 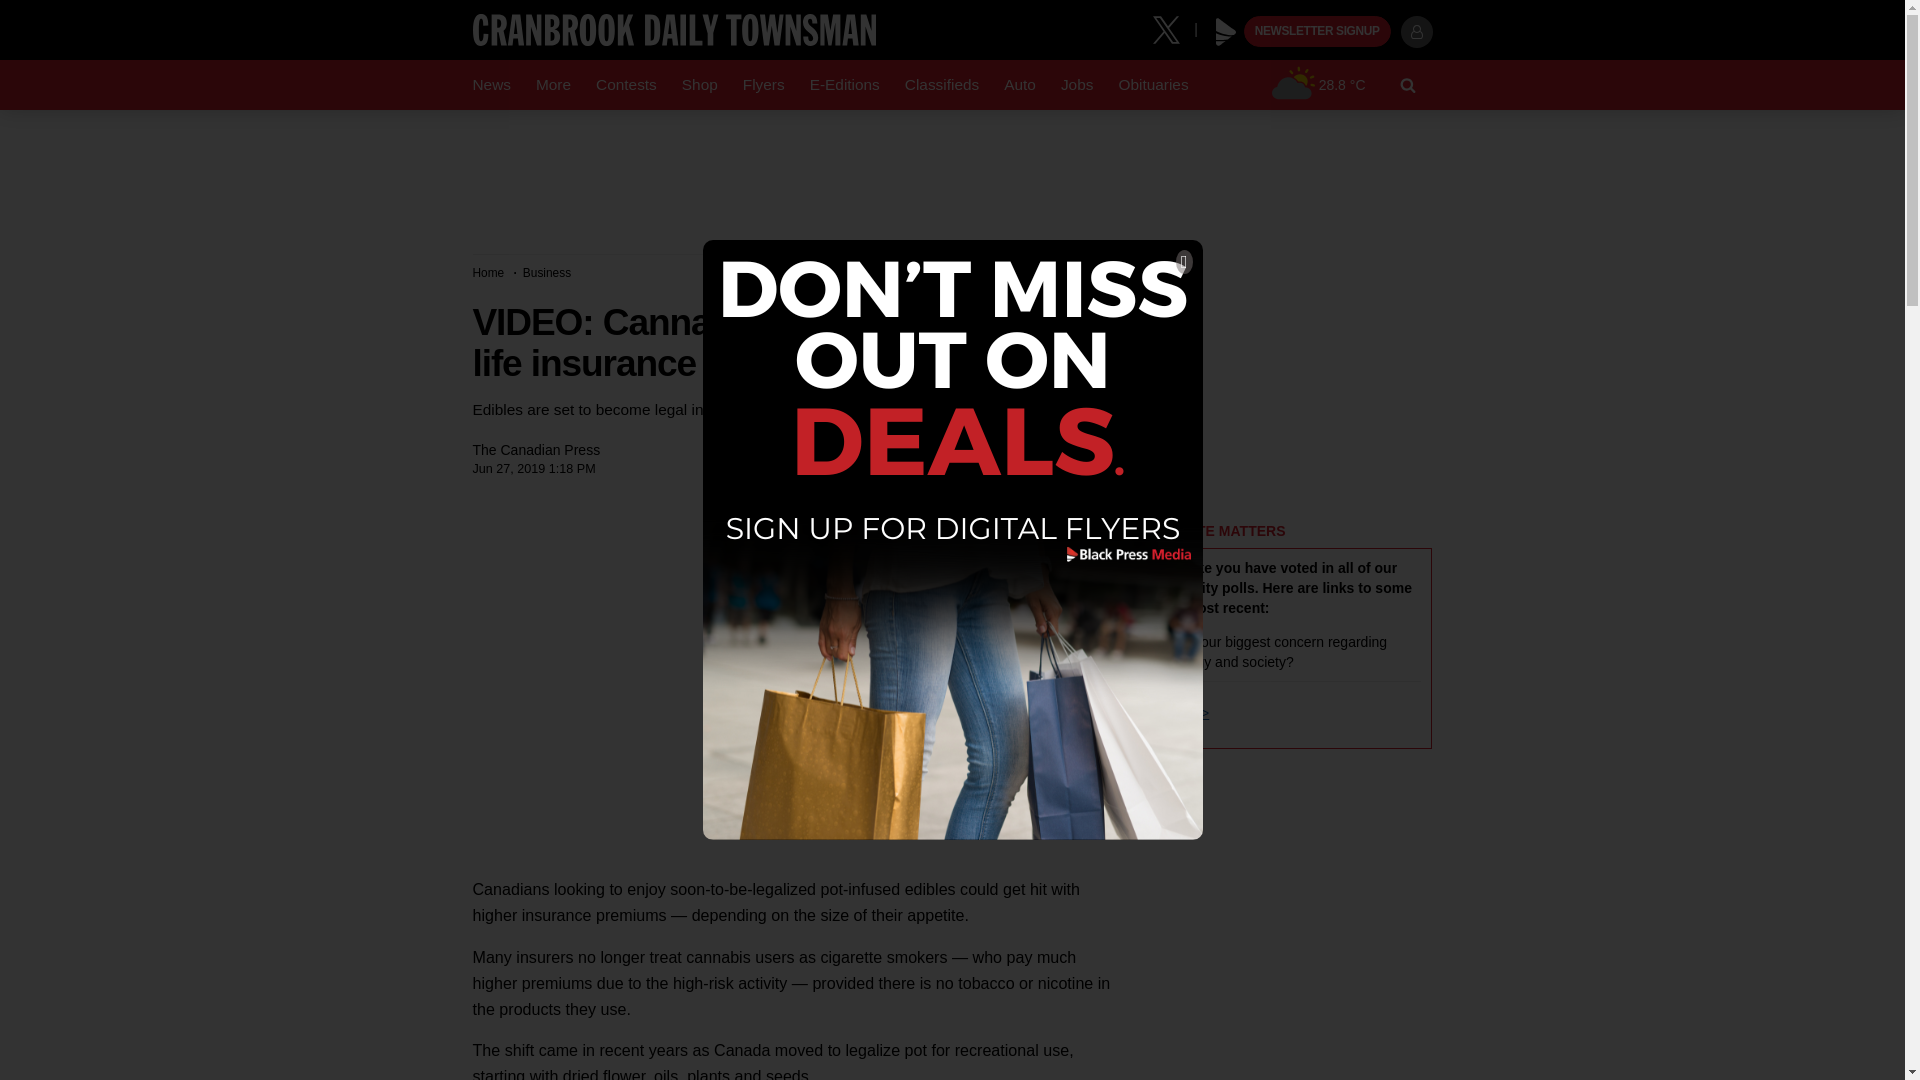 I want to click on X, so click(x=1173, y=28).